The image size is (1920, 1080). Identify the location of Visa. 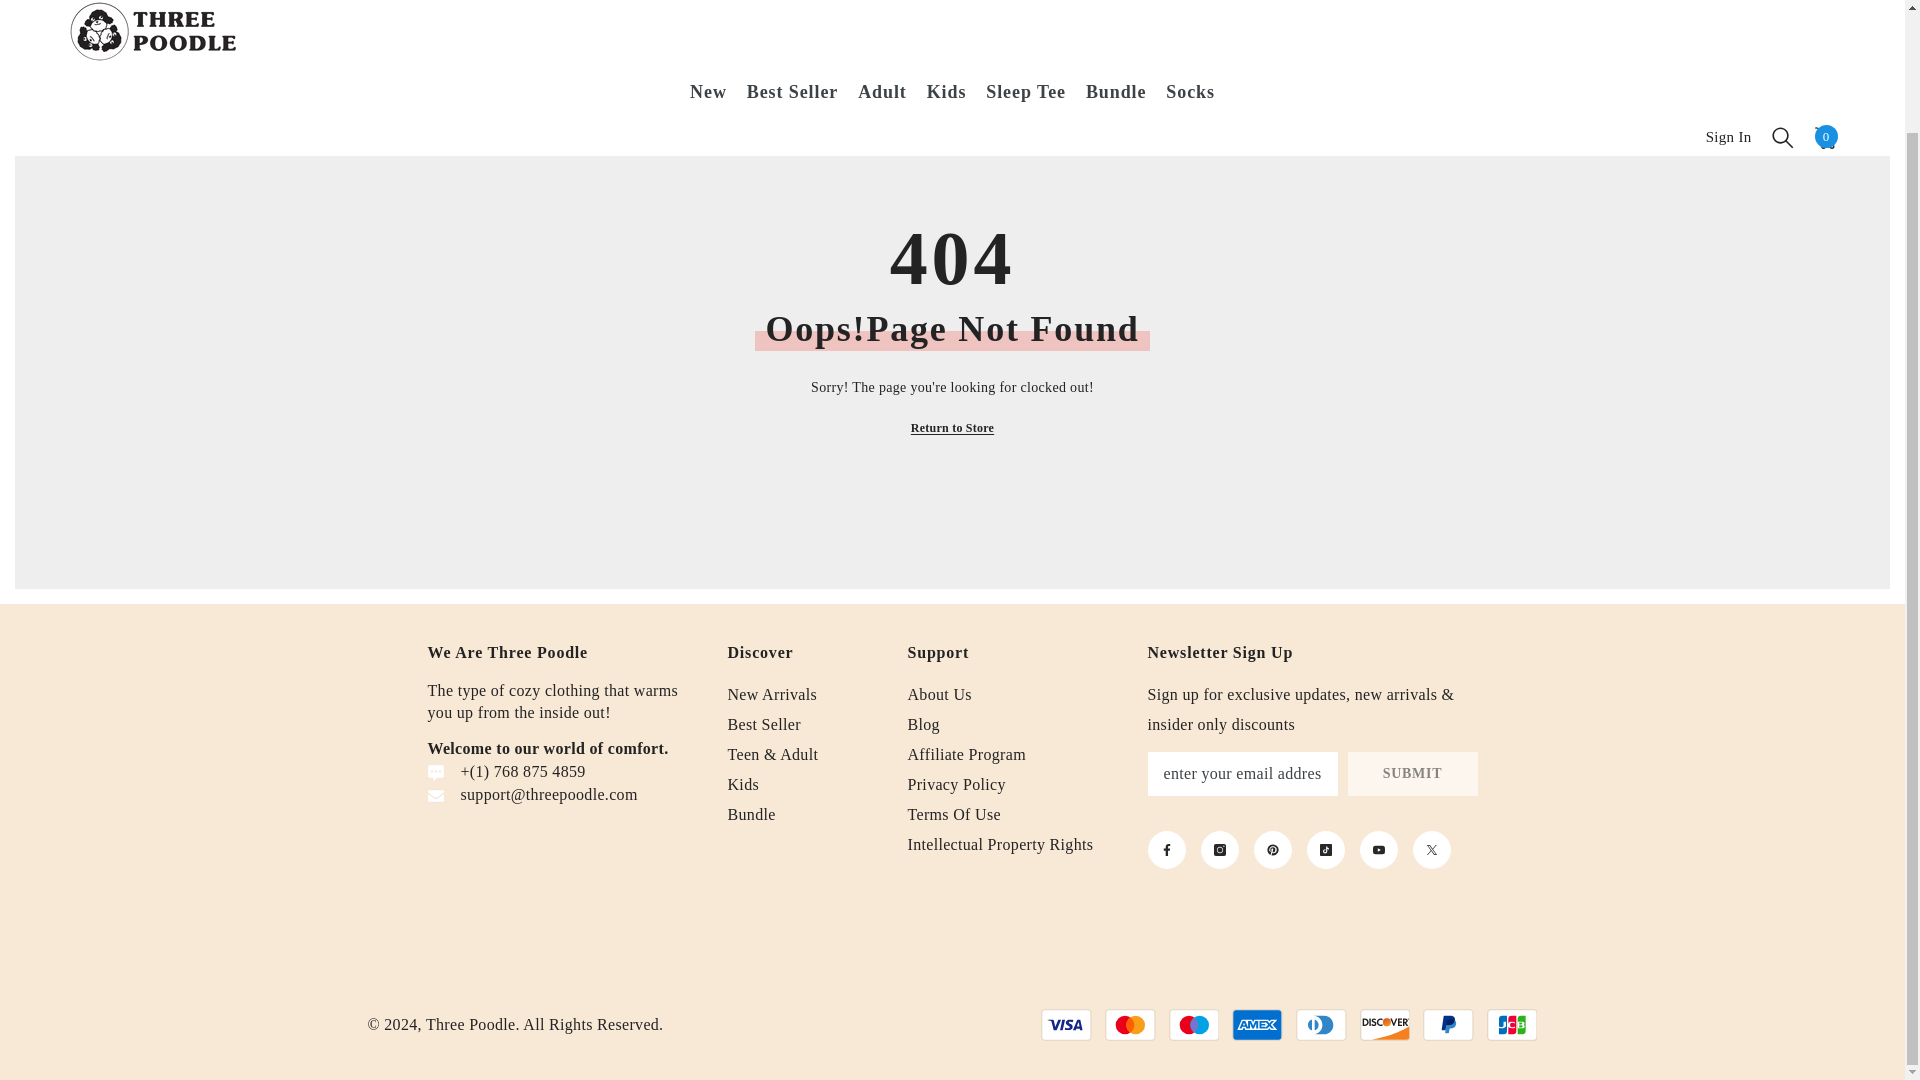
(1066, 1024).